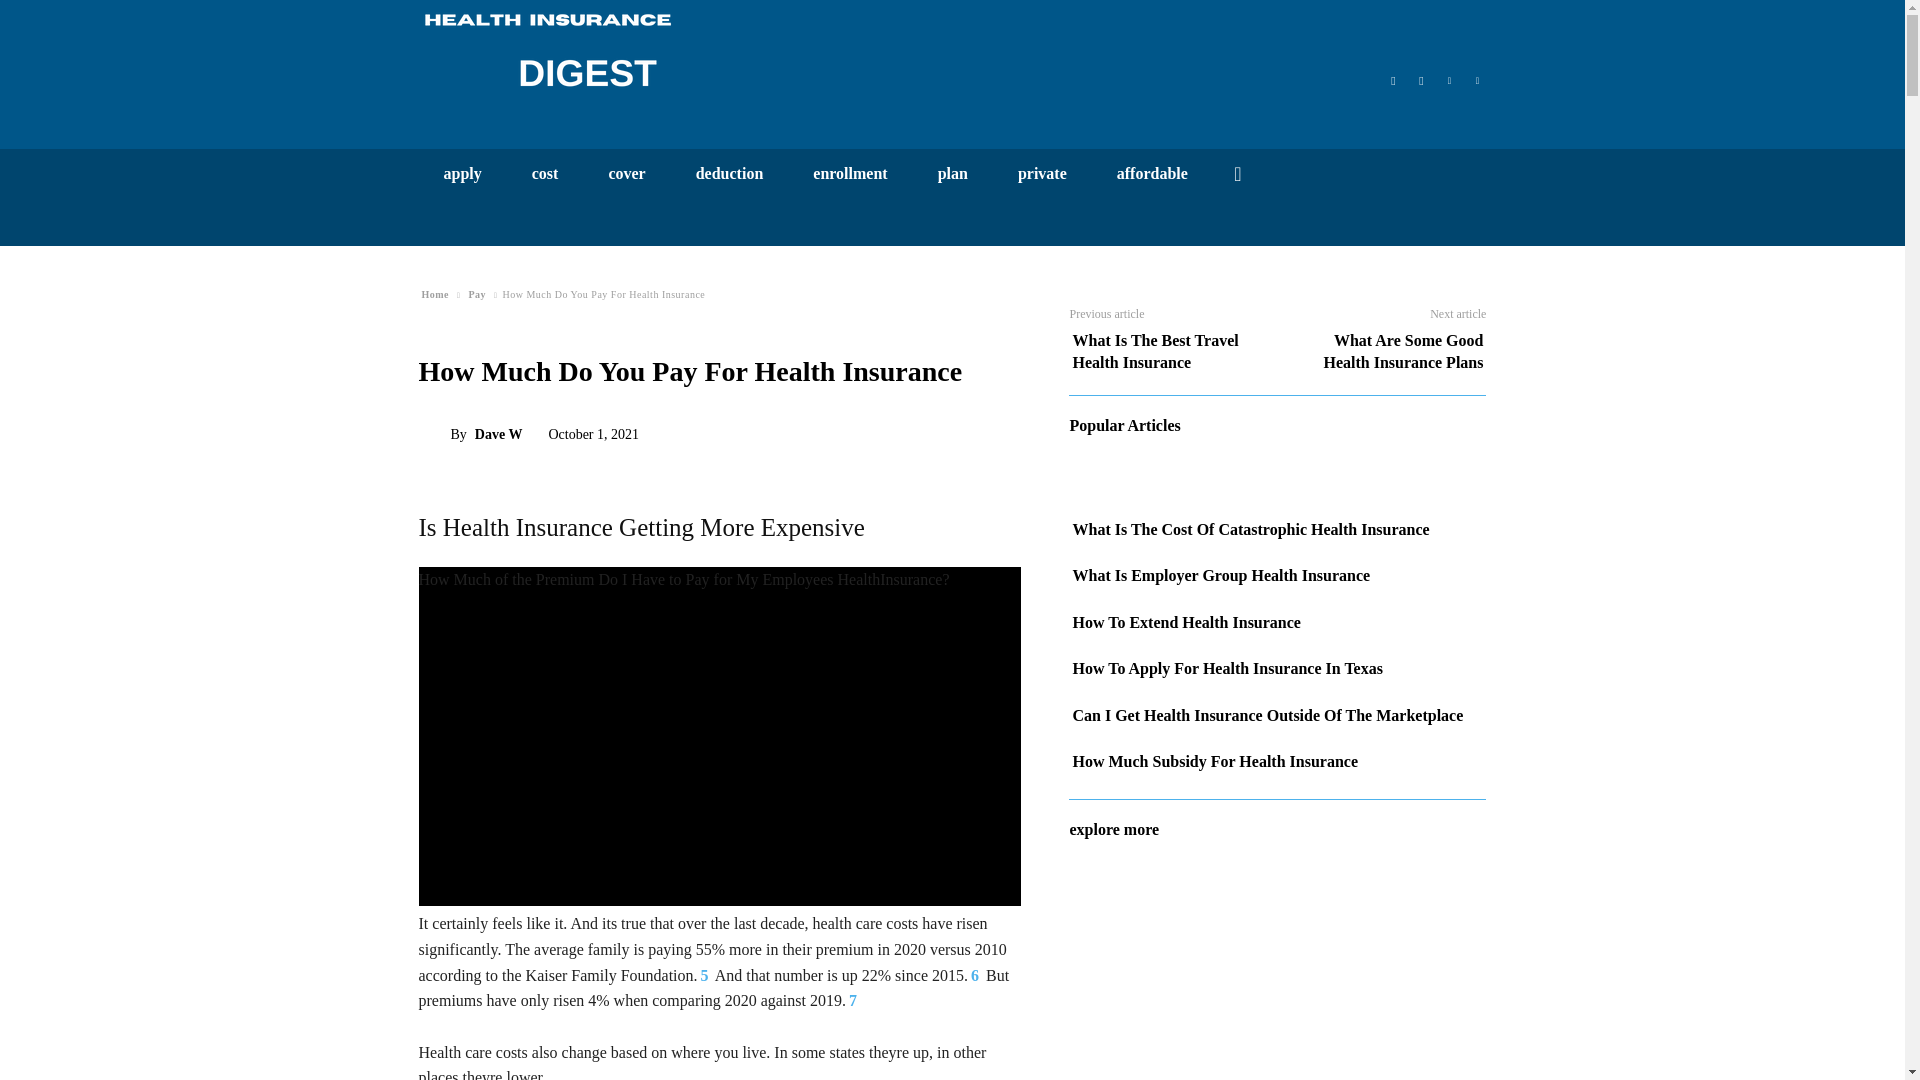 The image size is (1920, 1080). I want to click on cost, so click(544, 173).